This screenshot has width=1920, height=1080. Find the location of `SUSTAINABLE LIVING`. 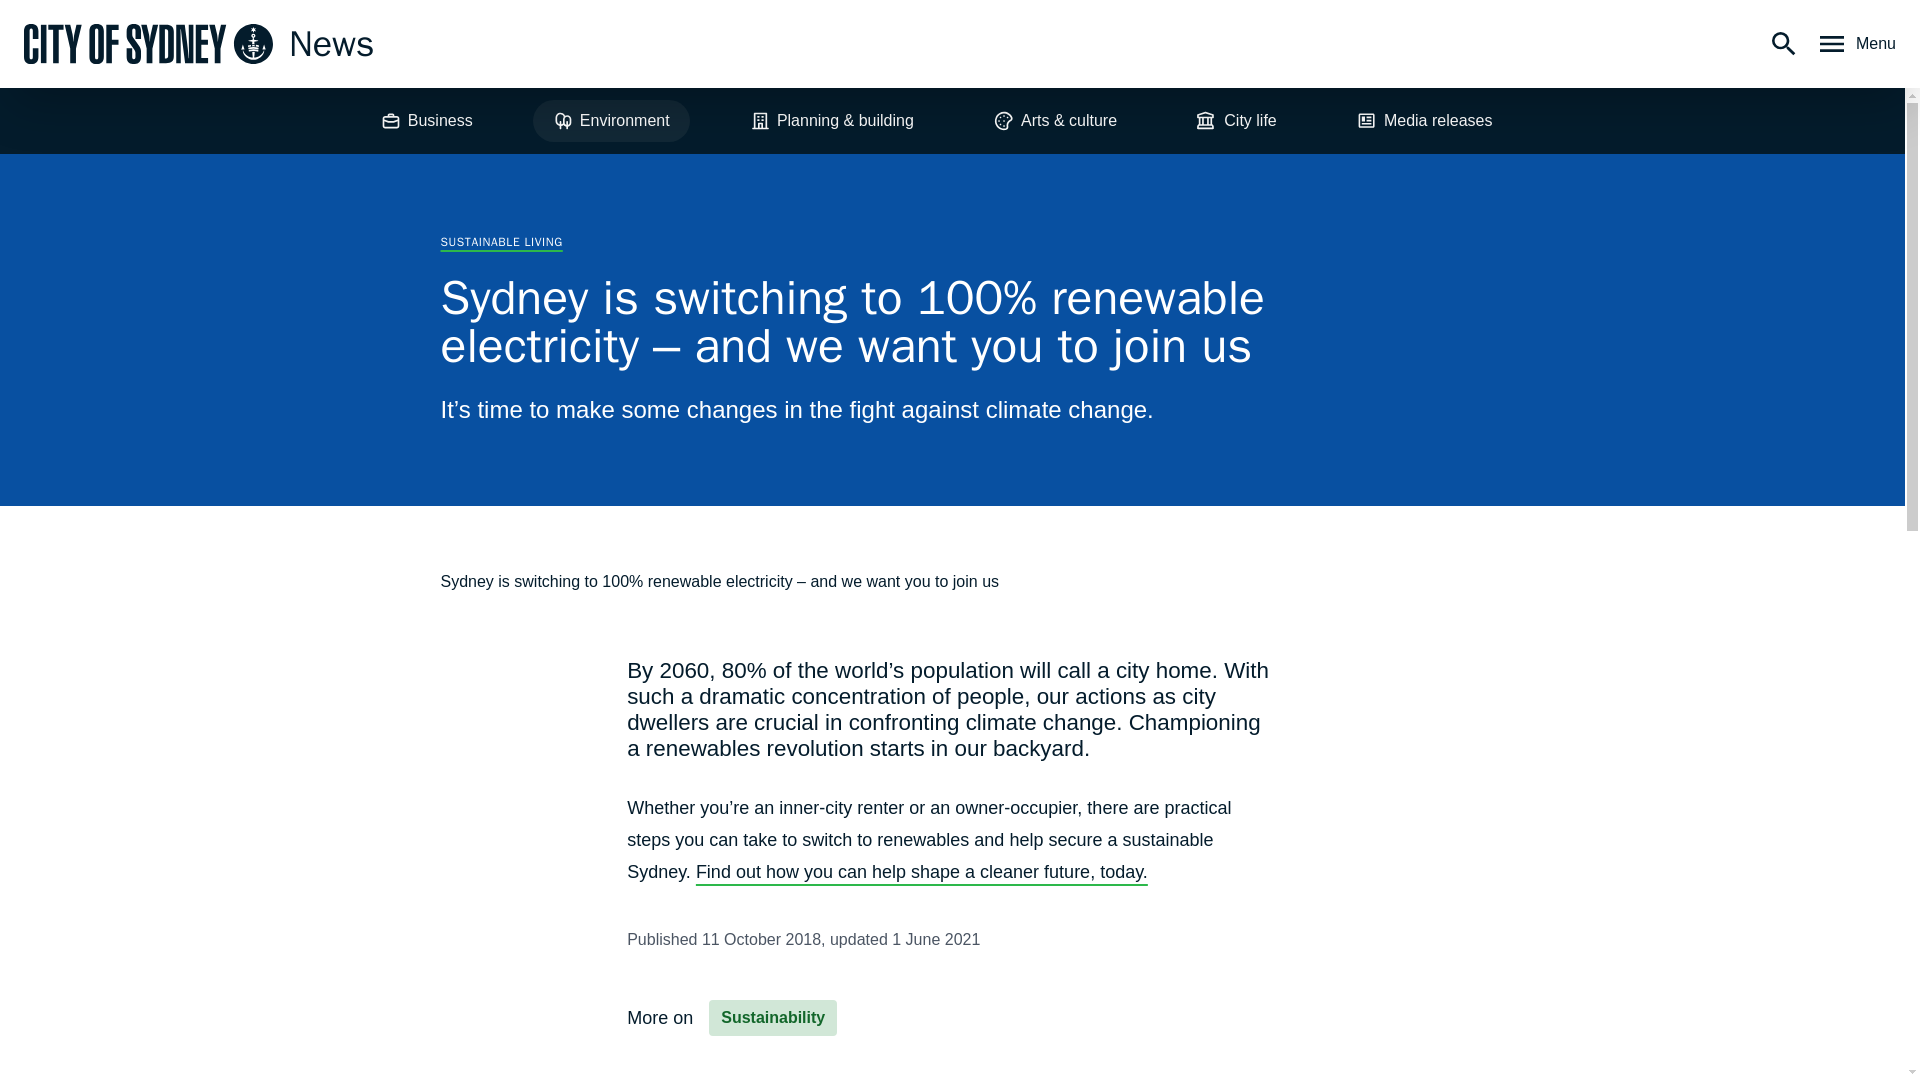

SUSTAINABLE LIVING is located at coordinates (500, 242).